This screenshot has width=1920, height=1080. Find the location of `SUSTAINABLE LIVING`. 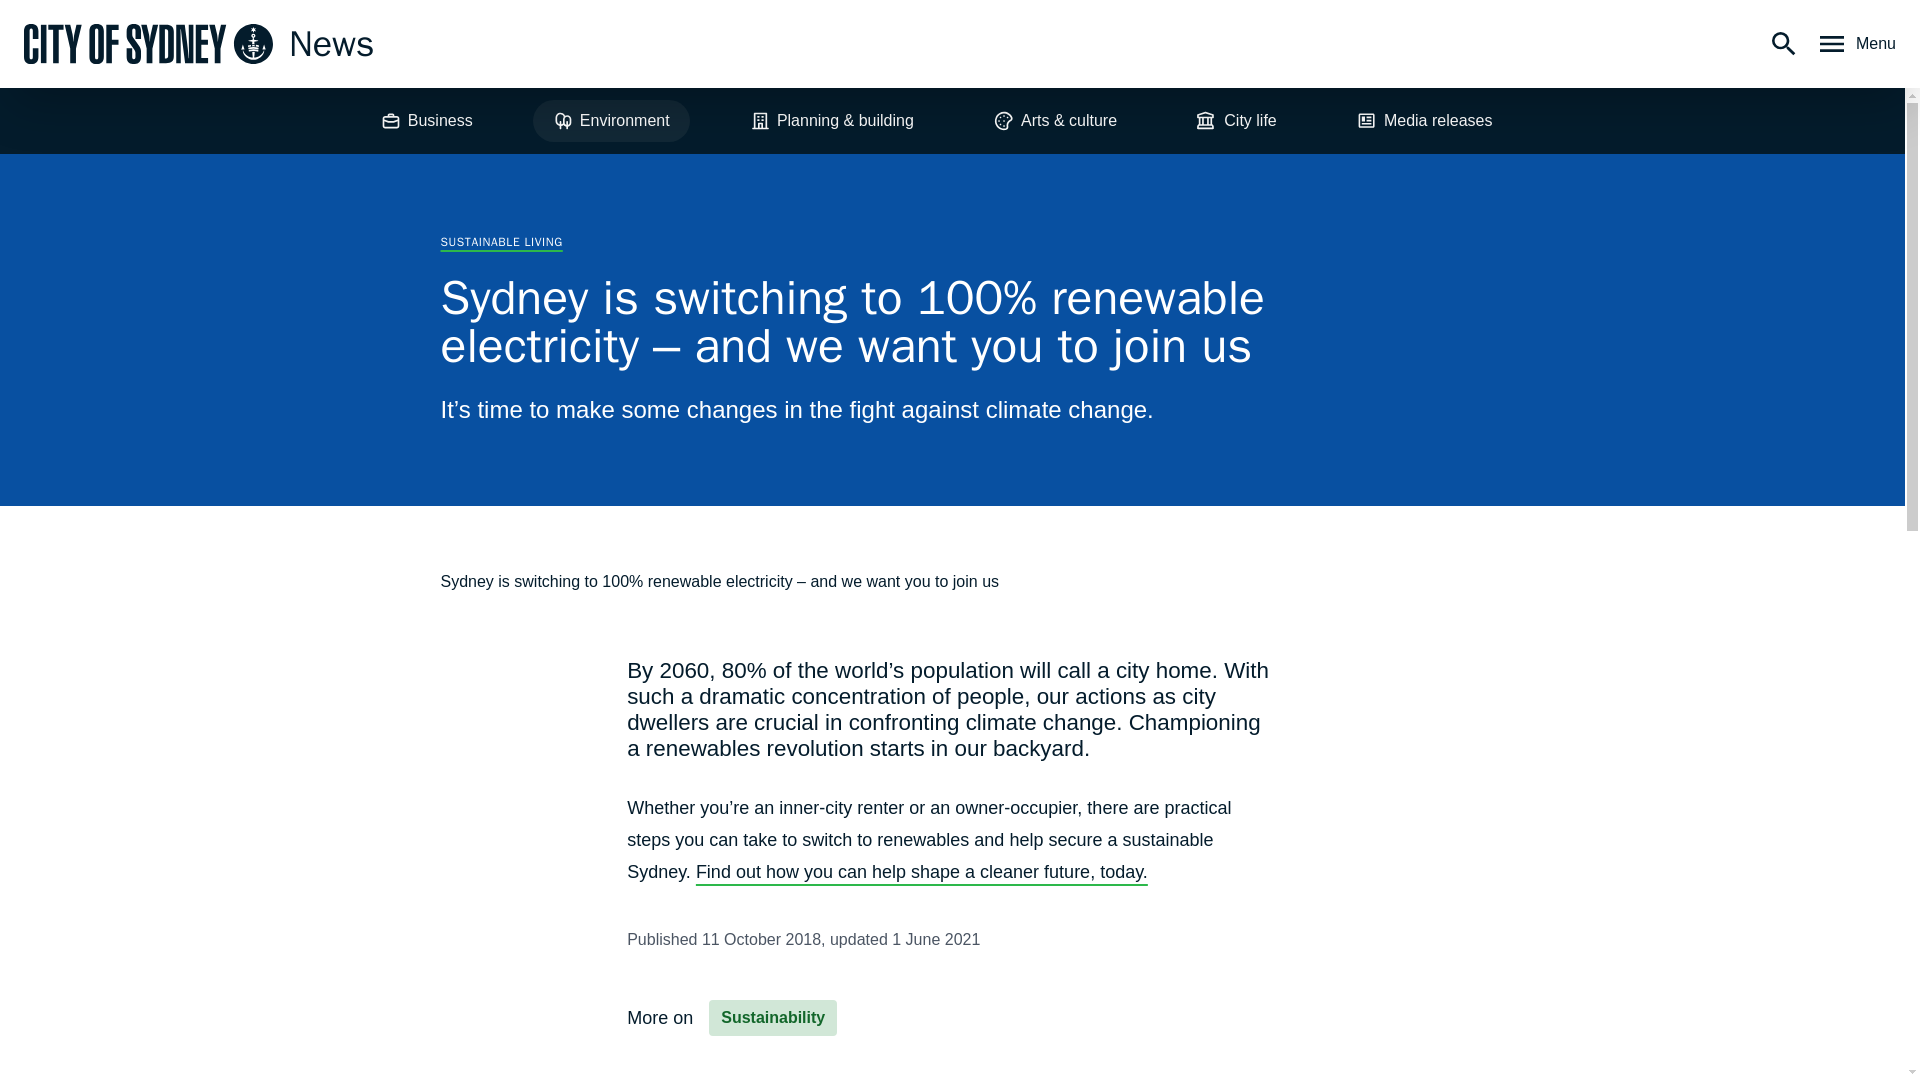

SUSTAINABLE LIVING is located at coordinates (500, 242).